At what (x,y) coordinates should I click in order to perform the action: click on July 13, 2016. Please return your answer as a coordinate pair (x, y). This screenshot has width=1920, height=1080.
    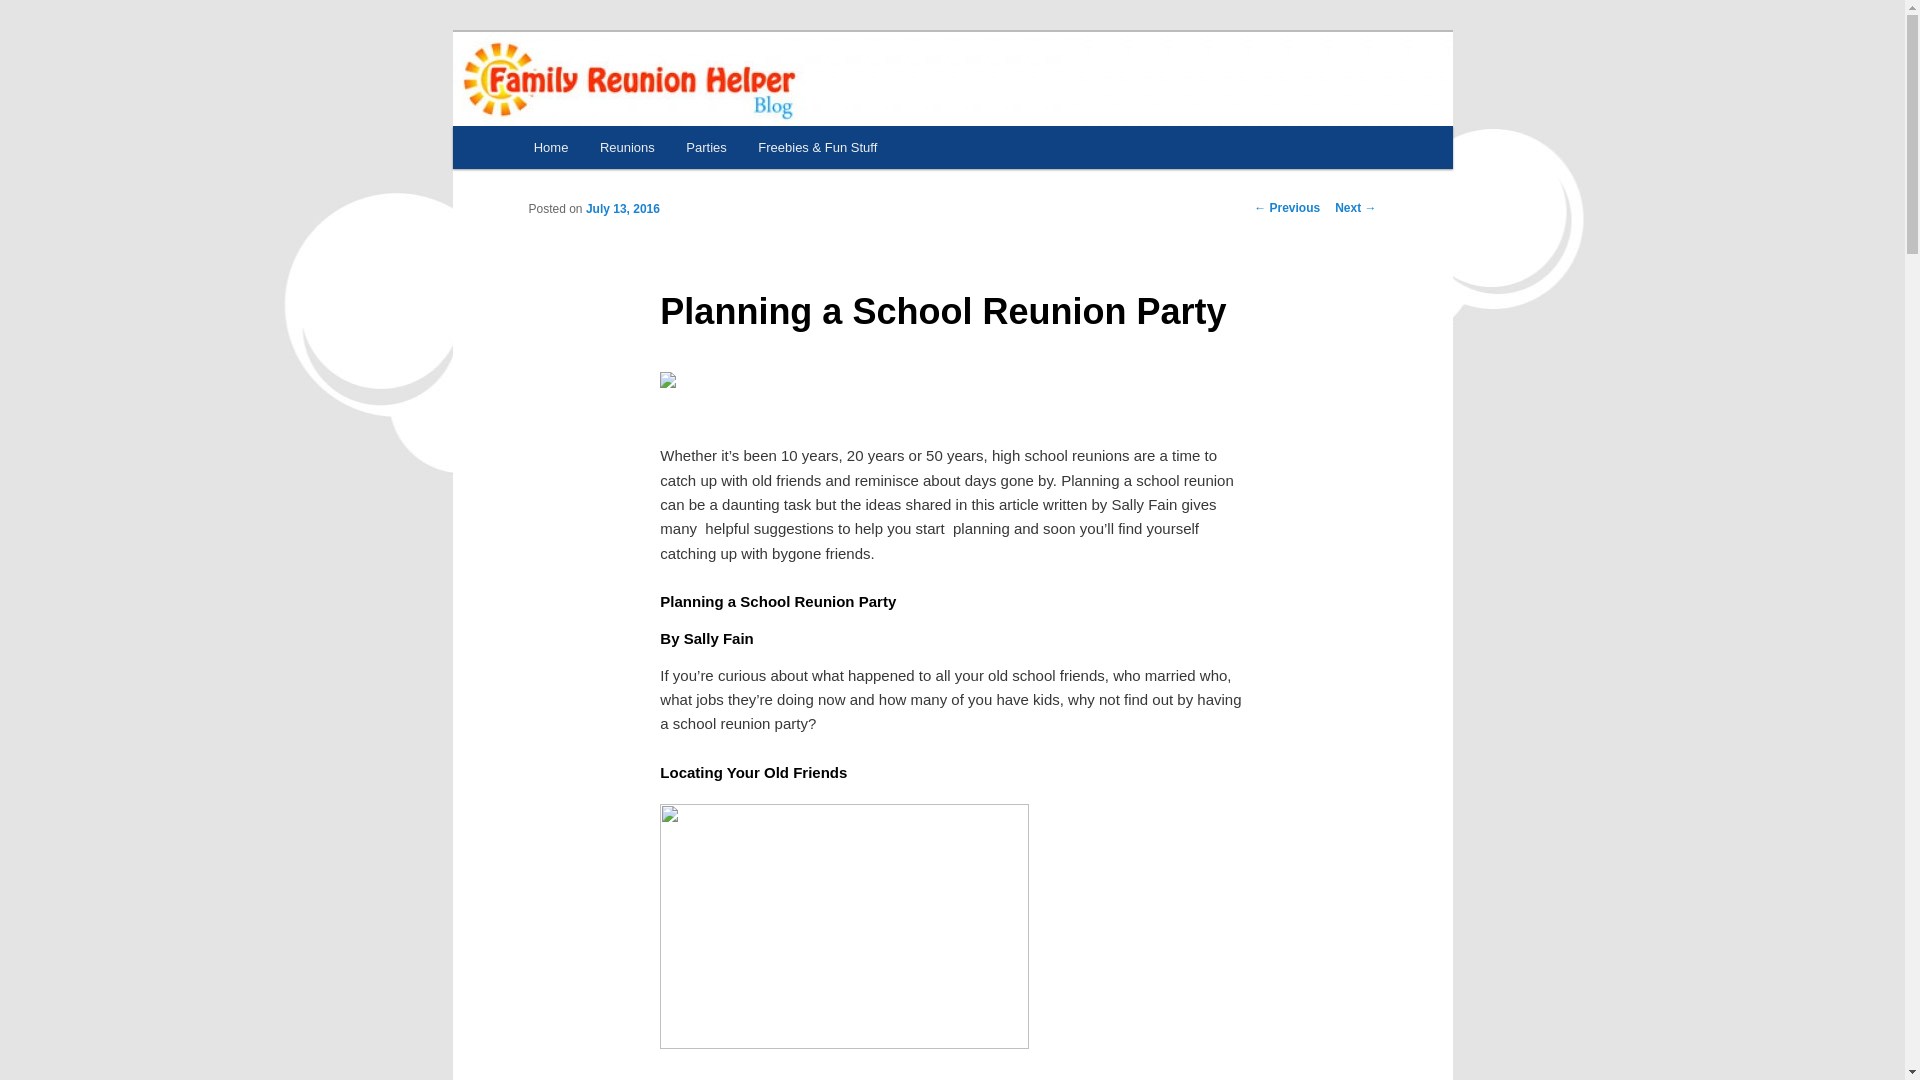
    Looking at the image, I should click on (622, 208).